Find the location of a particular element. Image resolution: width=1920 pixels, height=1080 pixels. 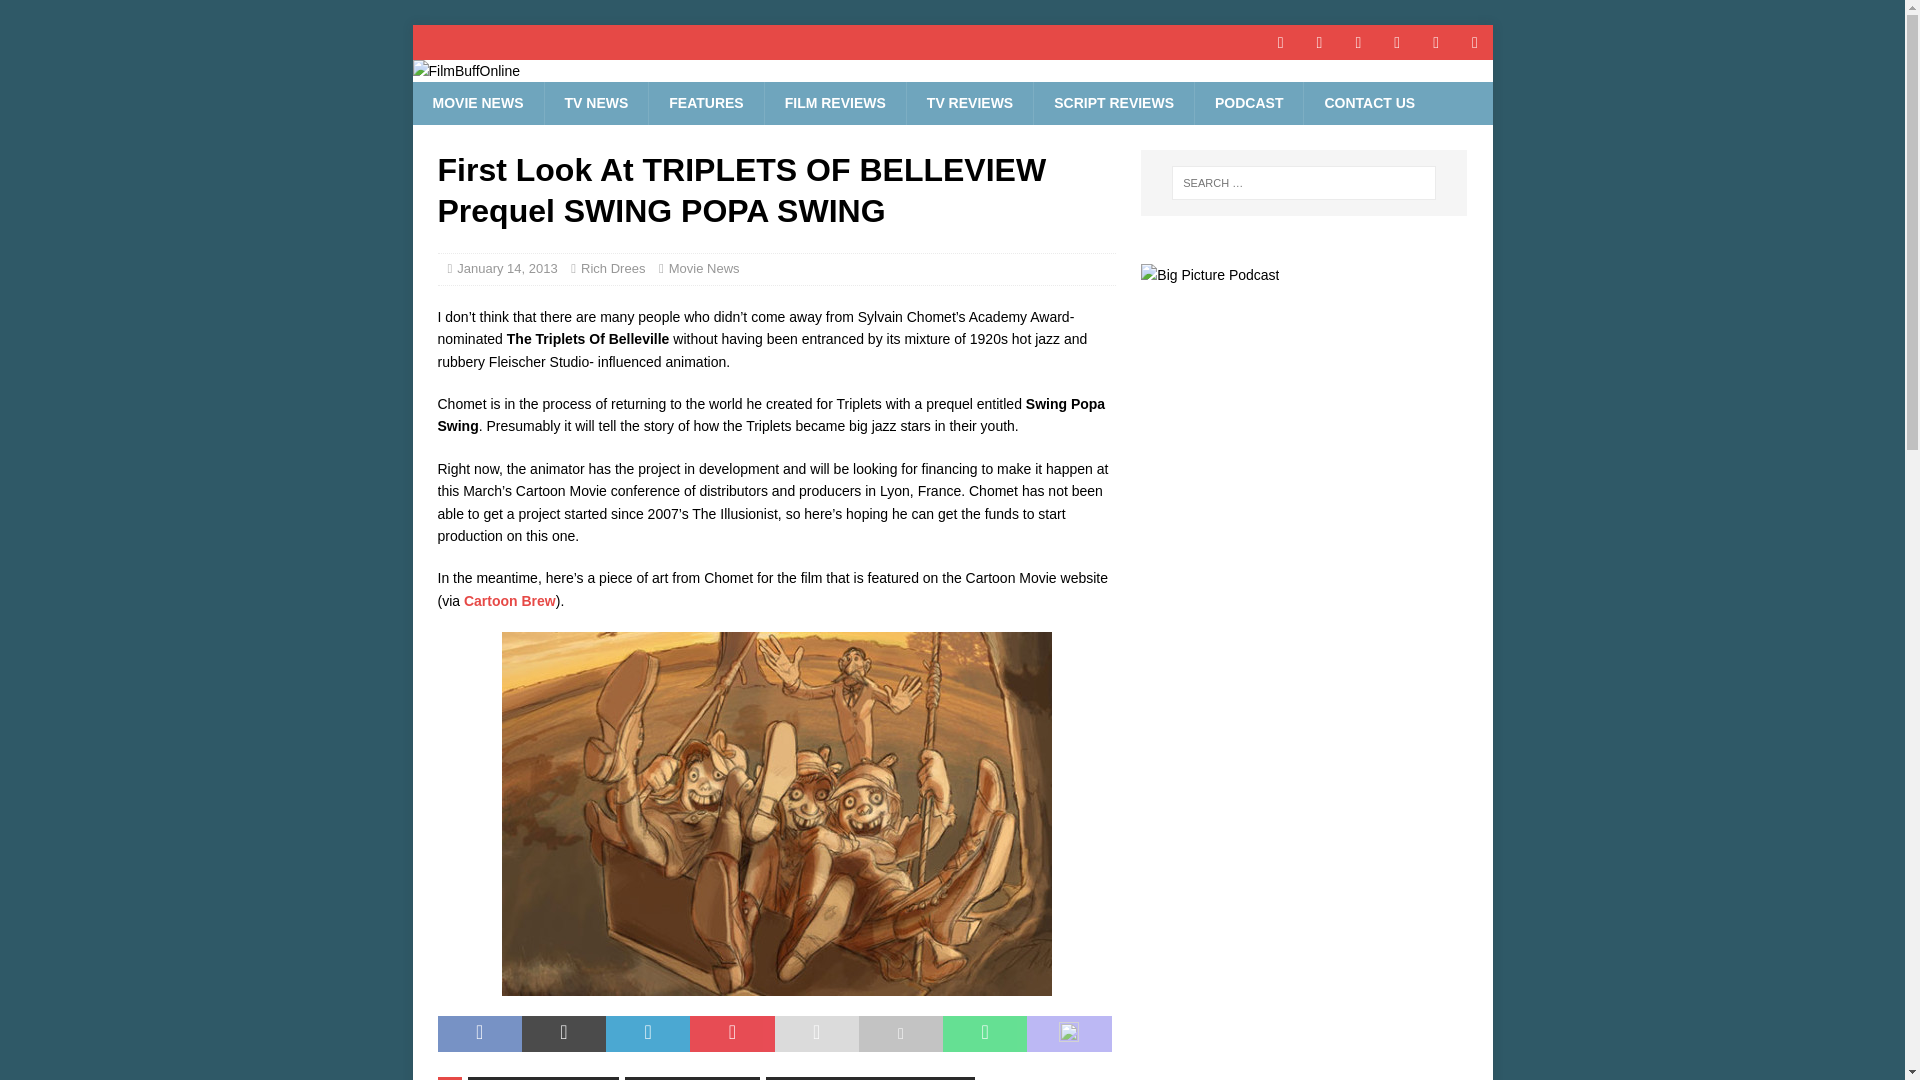

FilmBuffOnline is located at coordinates (466, 70).